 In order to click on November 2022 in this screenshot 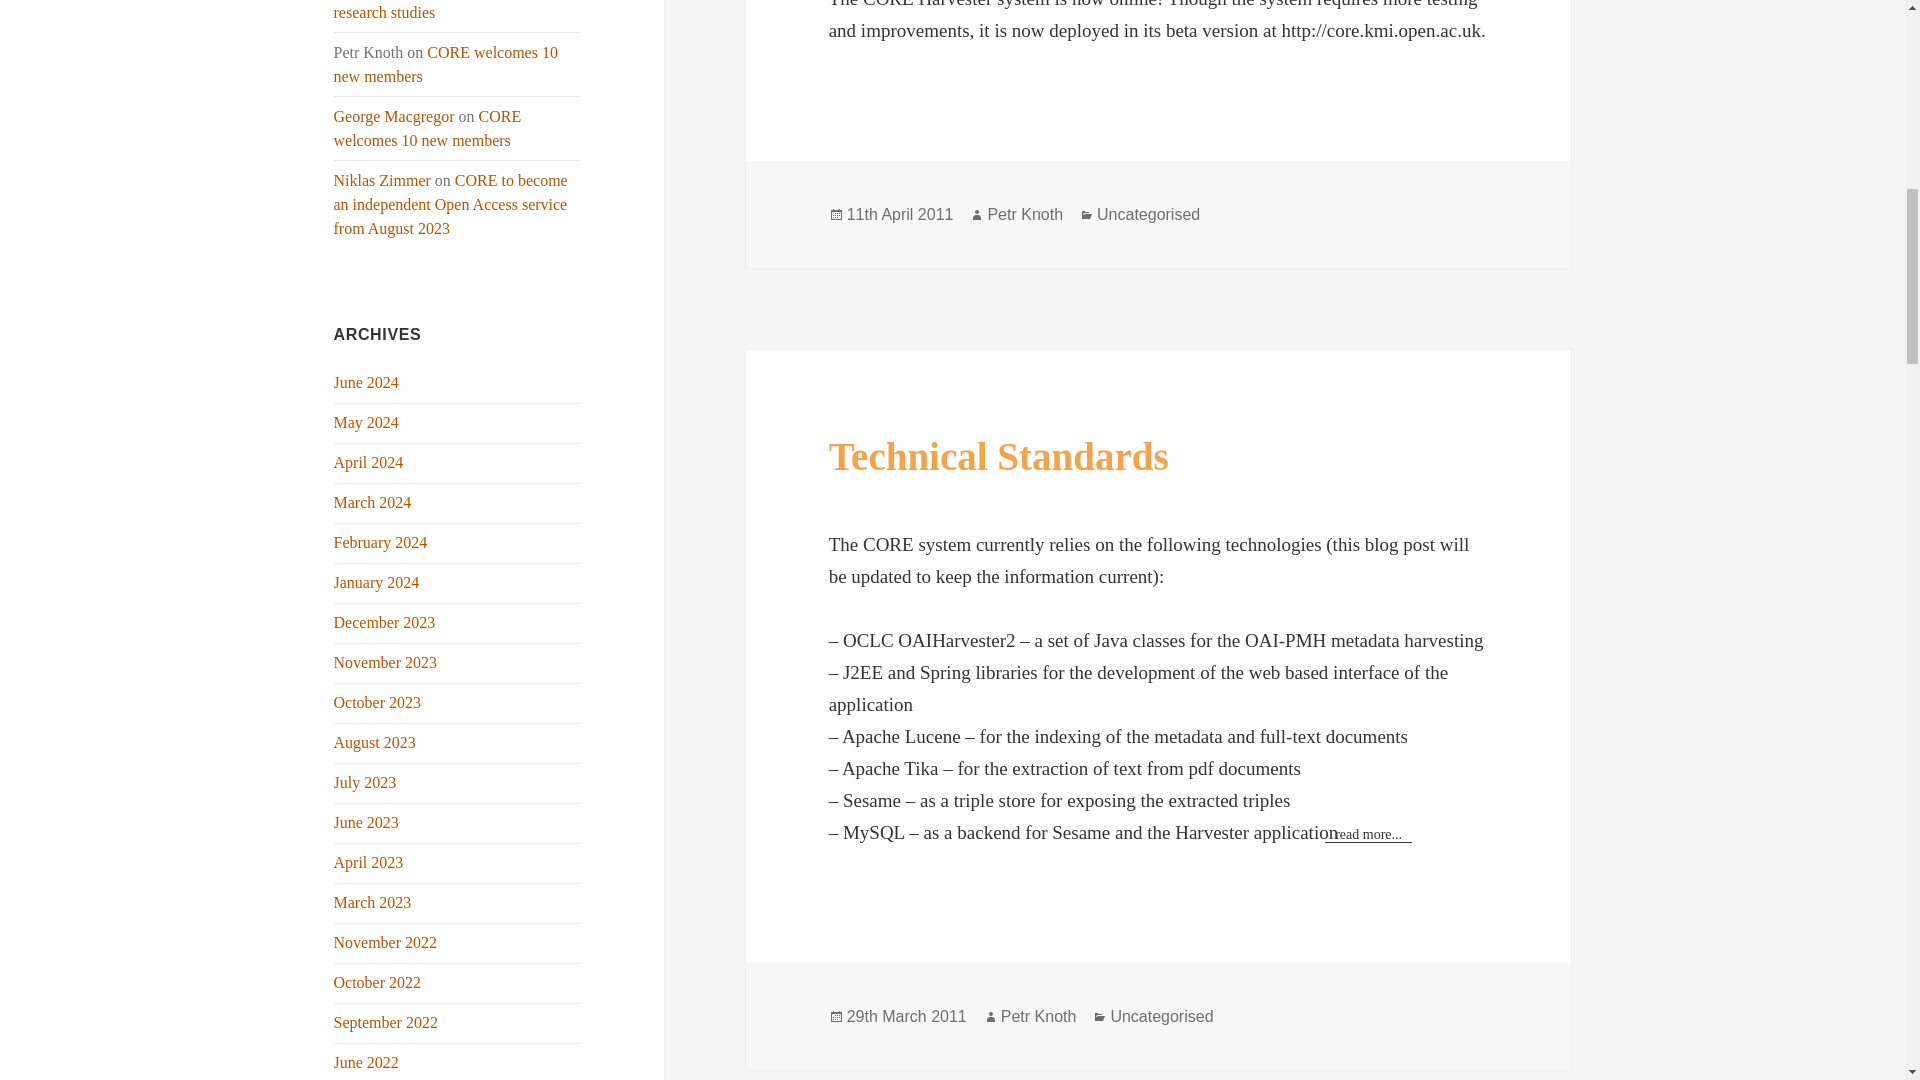, I will do `click(386, 942)`.